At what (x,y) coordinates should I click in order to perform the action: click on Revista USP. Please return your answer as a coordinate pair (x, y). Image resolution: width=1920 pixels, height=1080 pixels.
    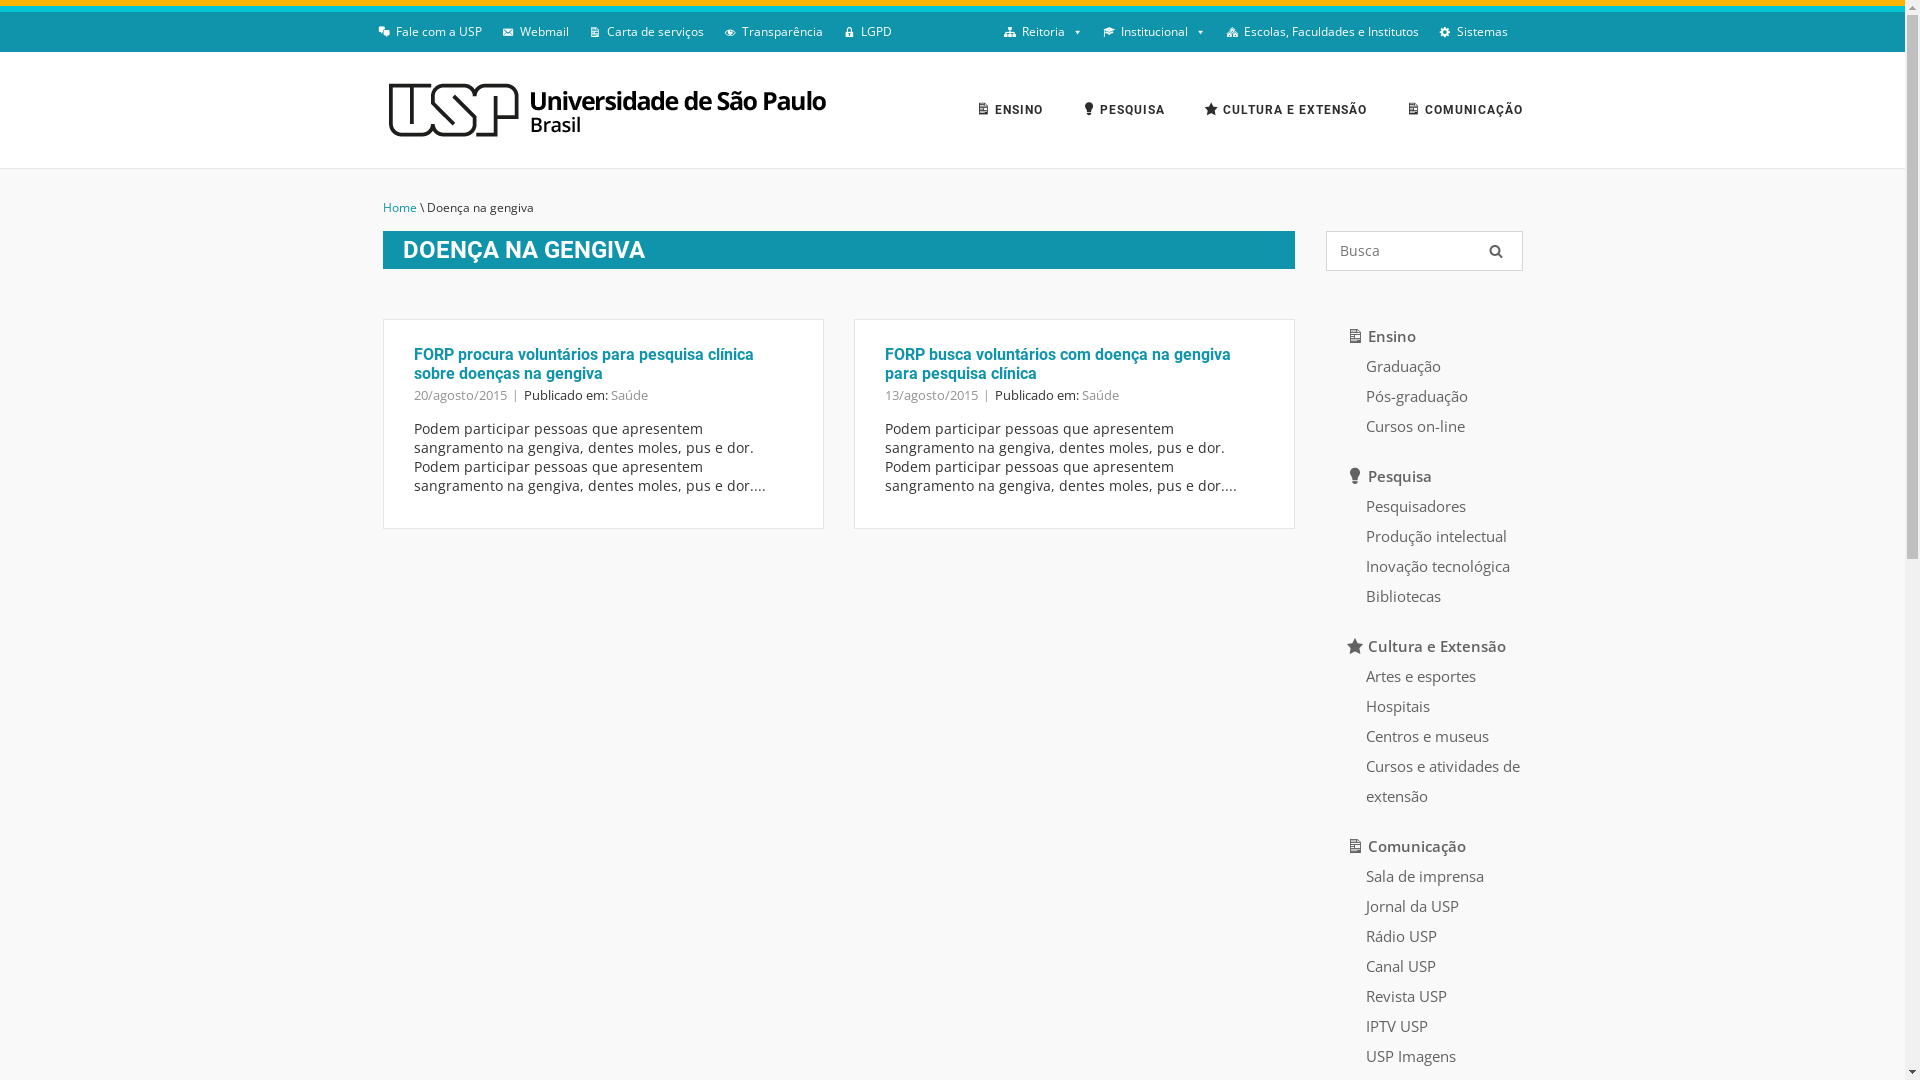
    Looking at the image, I should click on (1406, 996).